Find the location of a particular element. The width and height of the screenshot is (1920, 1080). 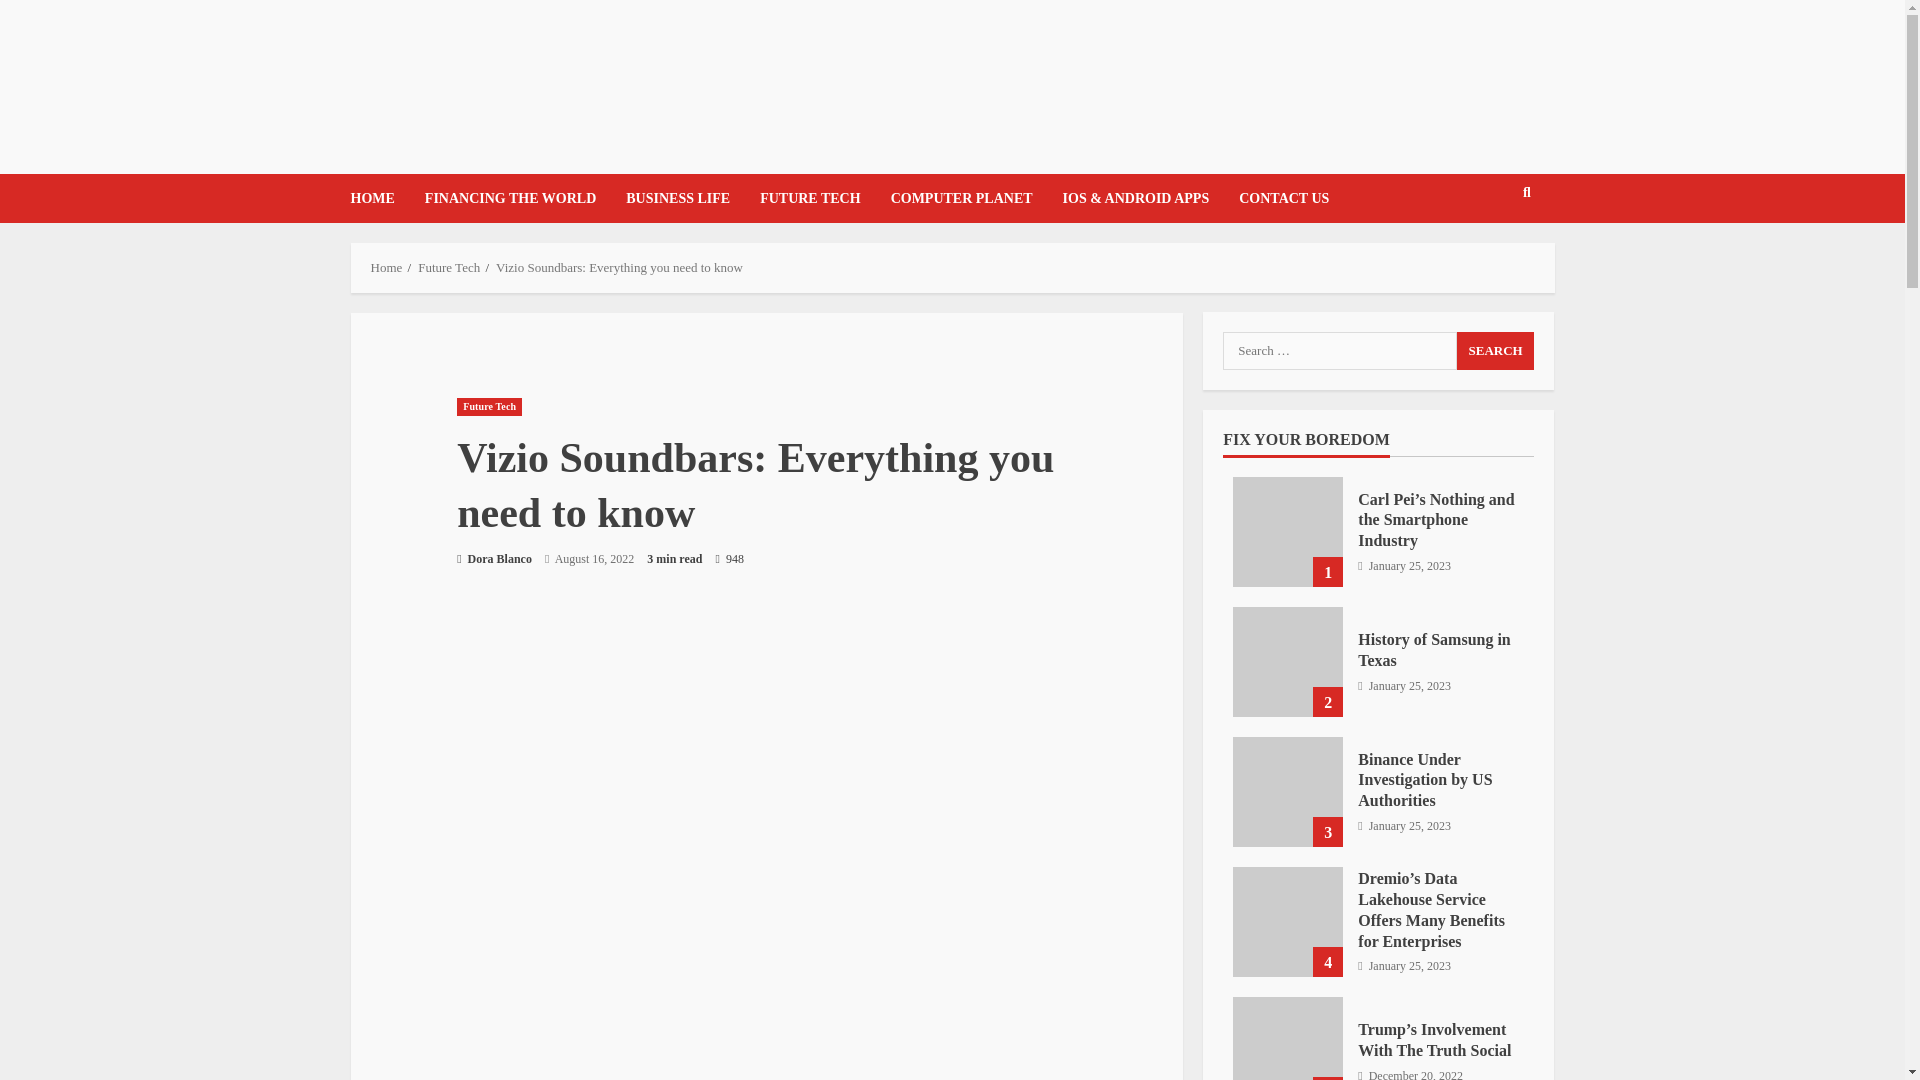

948 is located at coordinates (728, 559).